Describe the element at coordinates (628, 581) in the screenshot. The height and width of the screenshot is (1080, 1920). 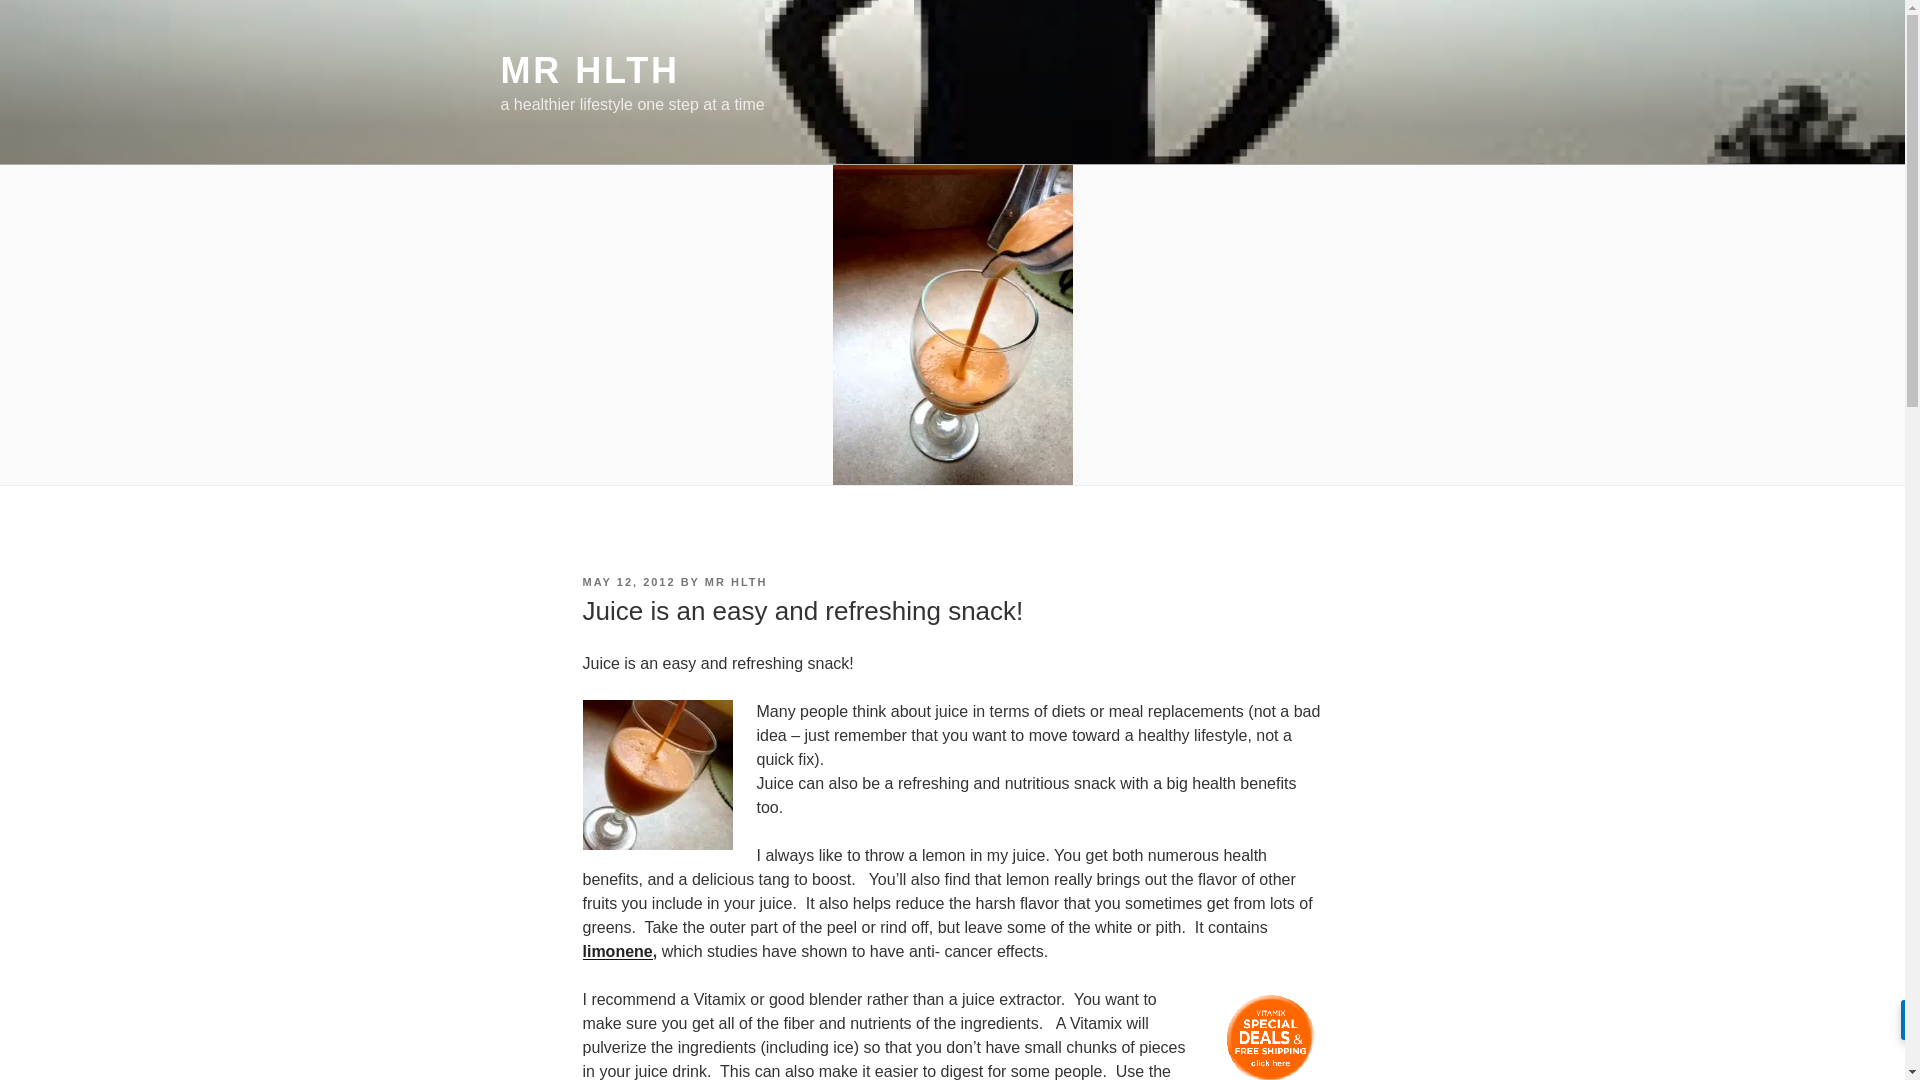
I see `MAY 12, 2012` at that location.